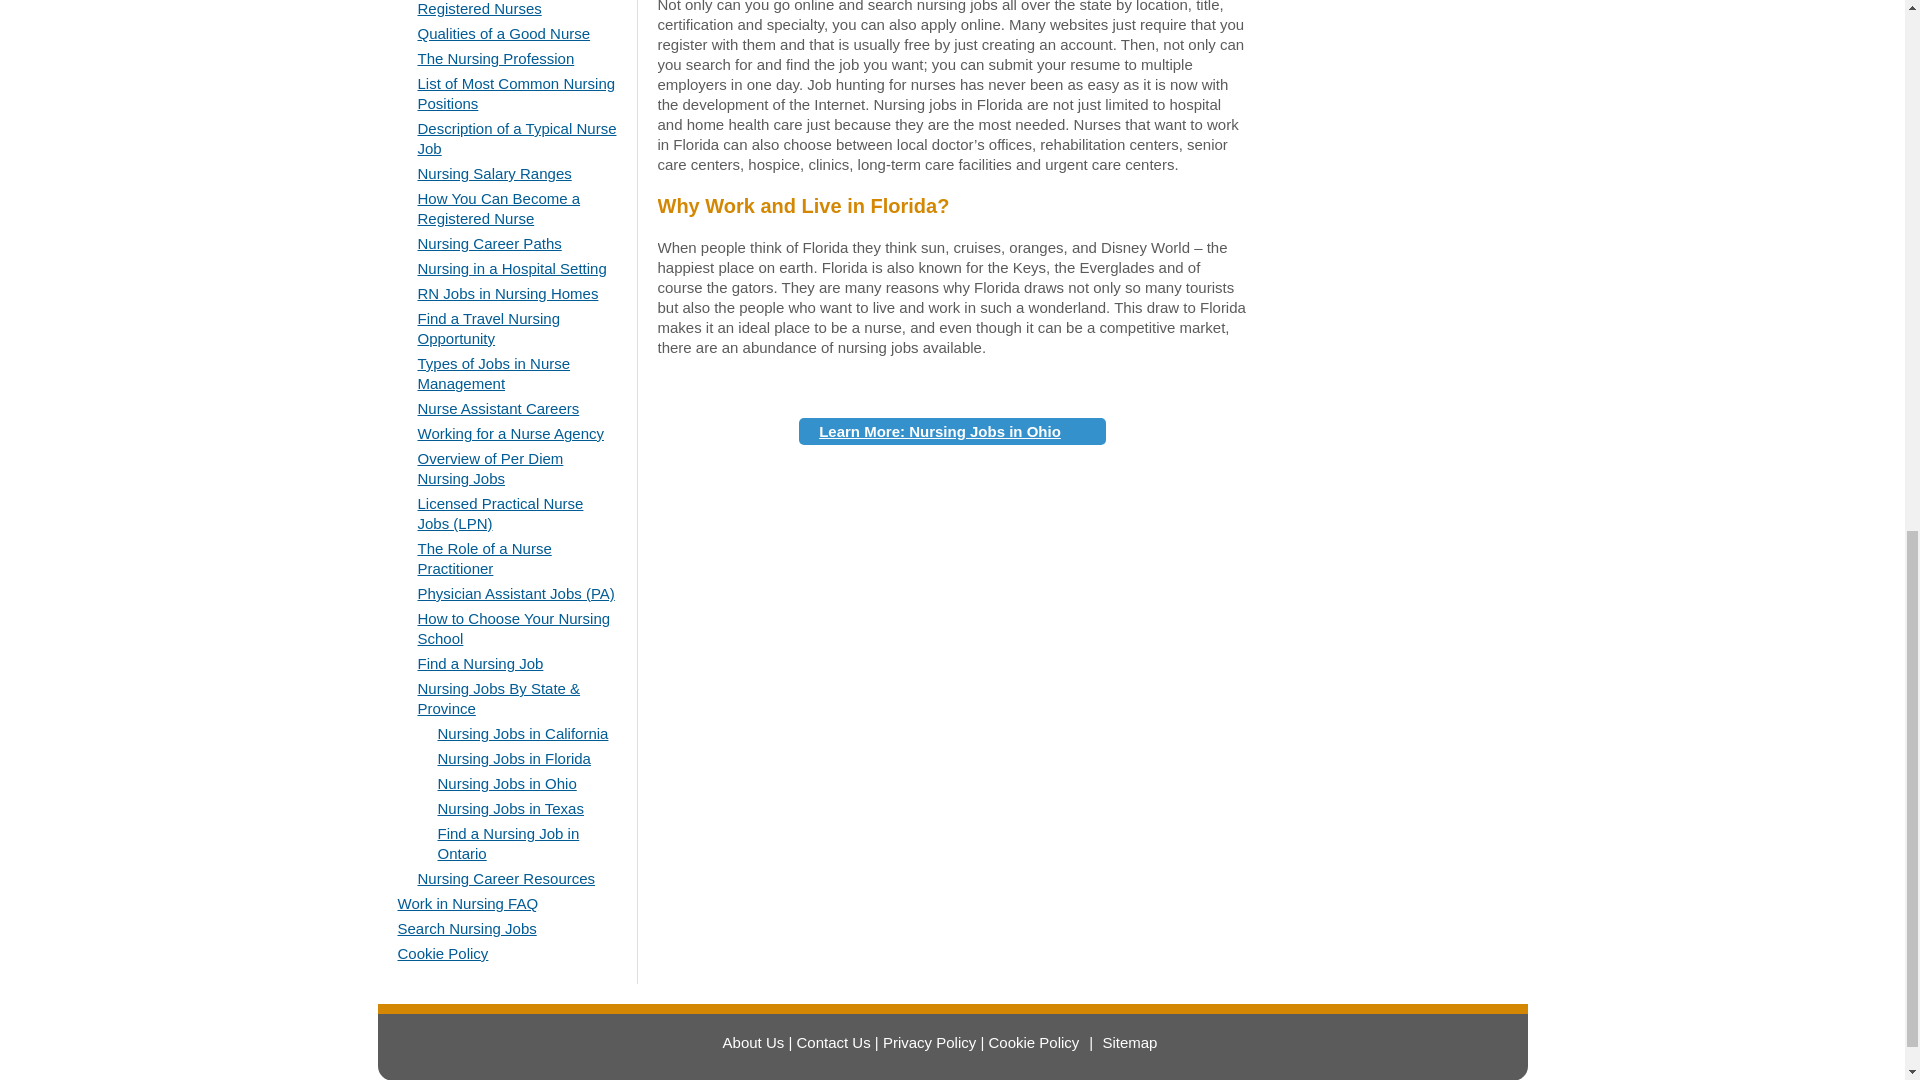 This screenshot has width=1920, height=1080. Describe the element at coordinates (517, 138) in the screenshot. I see `Description of a Typical Nurse Job` at that location.